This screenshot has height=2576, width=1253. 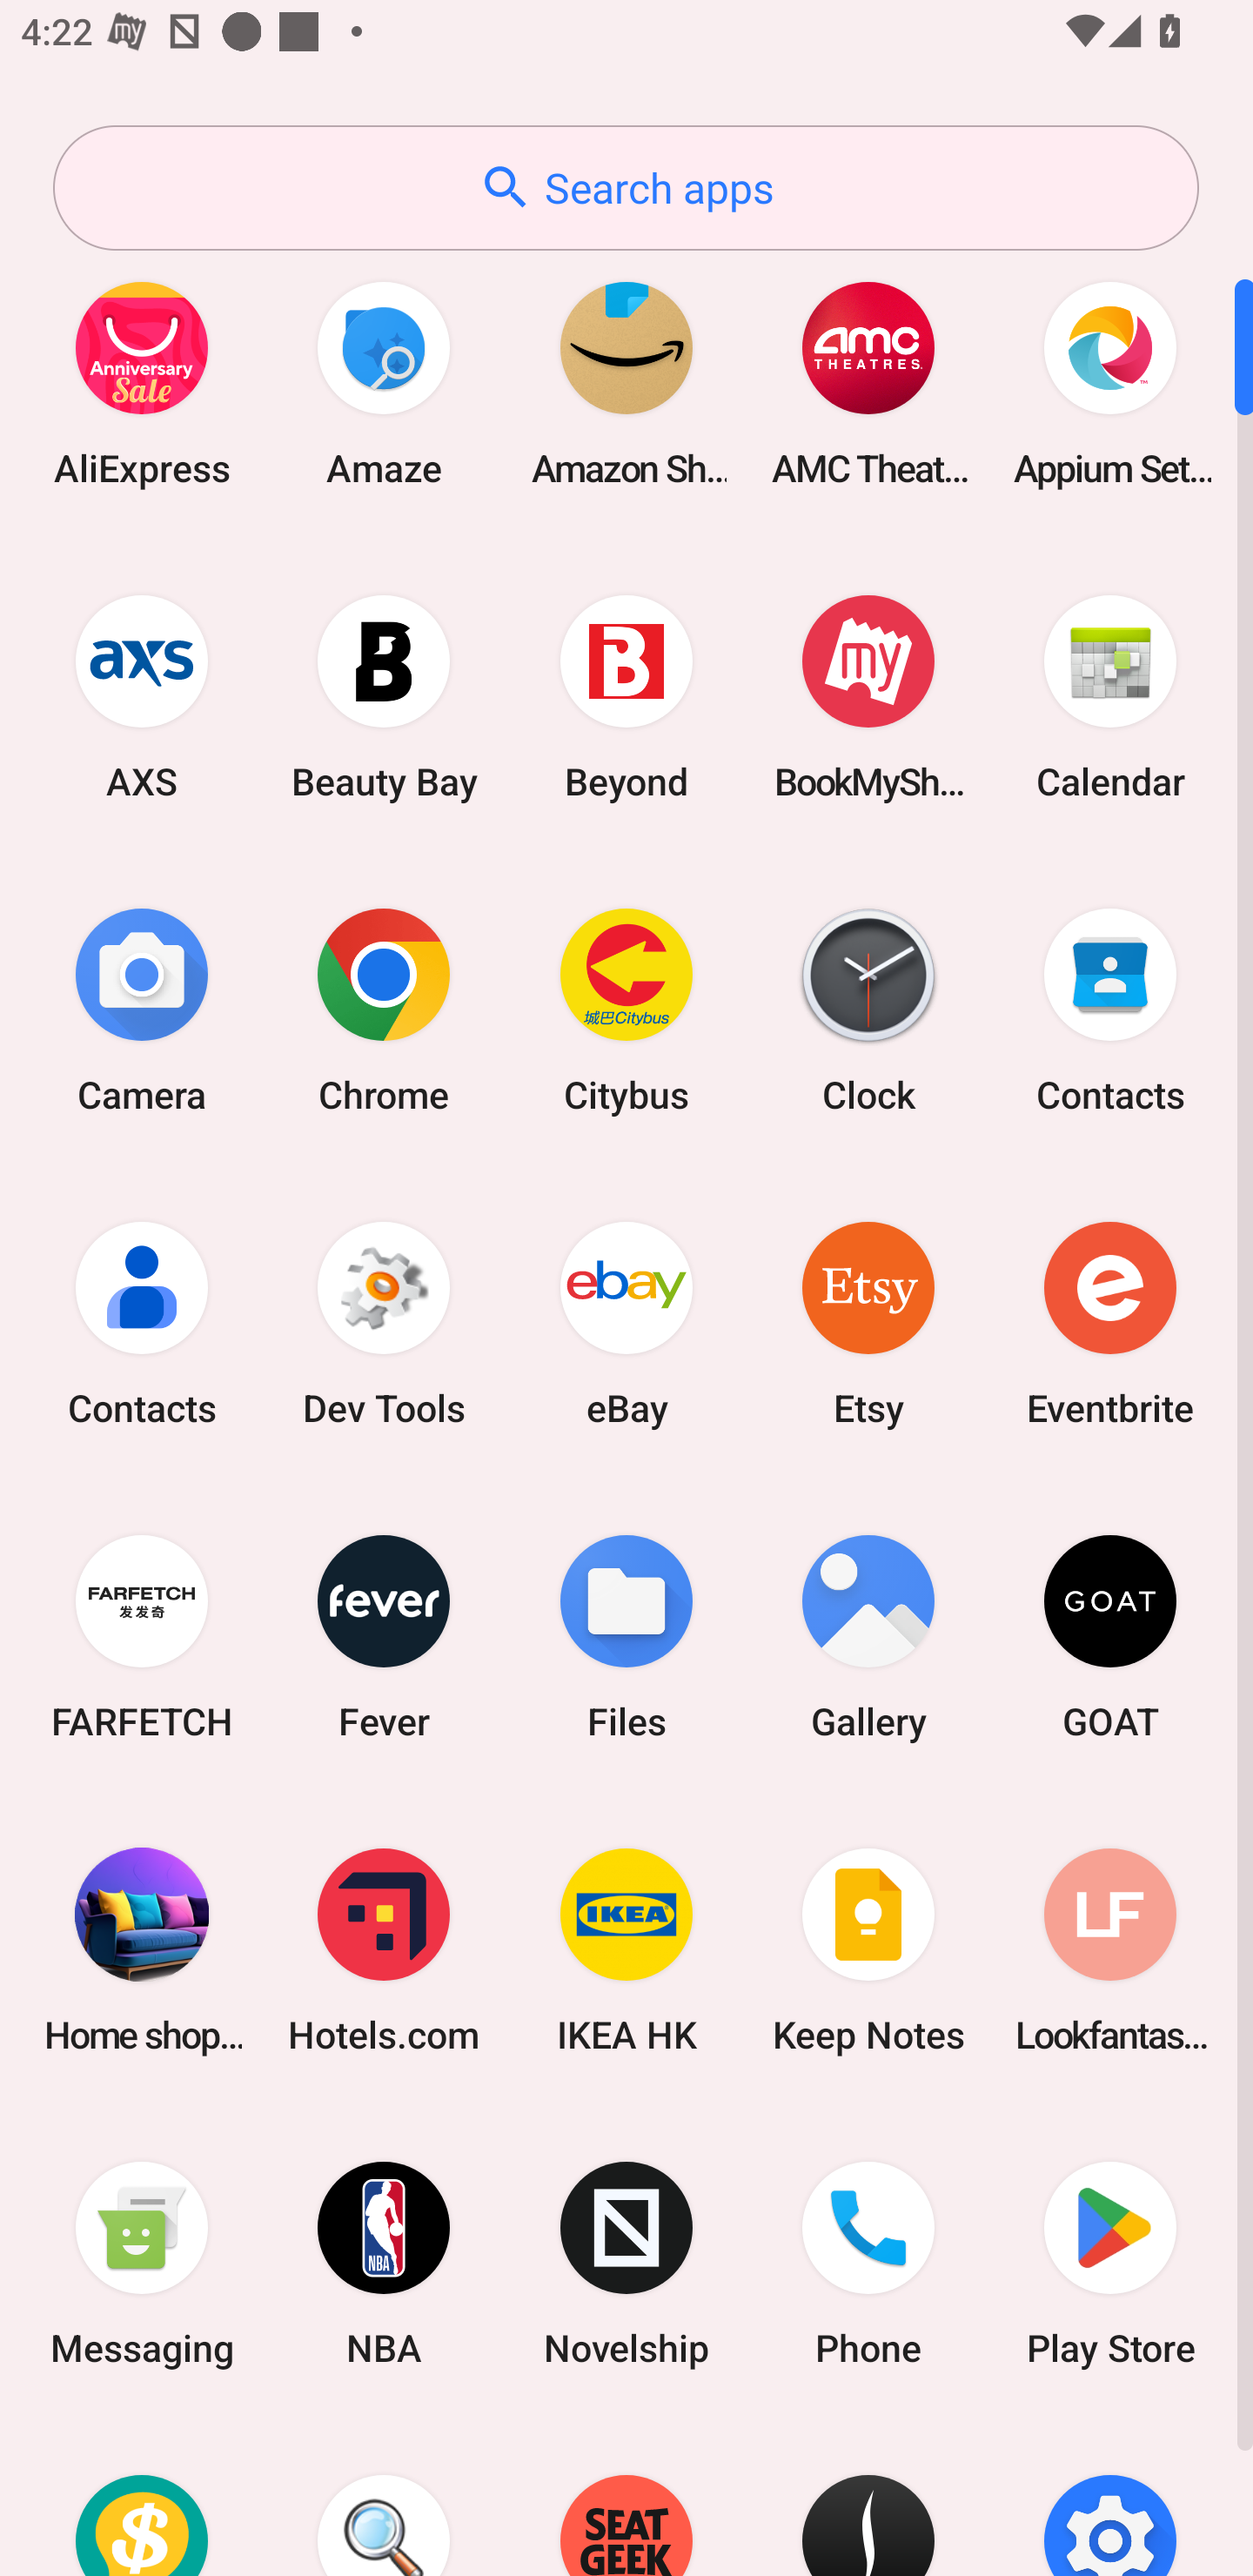 What do you see at coordinates (868, 1949) in the screenshot?
I see `Keep Notes` at bounding box center [868, 1949].